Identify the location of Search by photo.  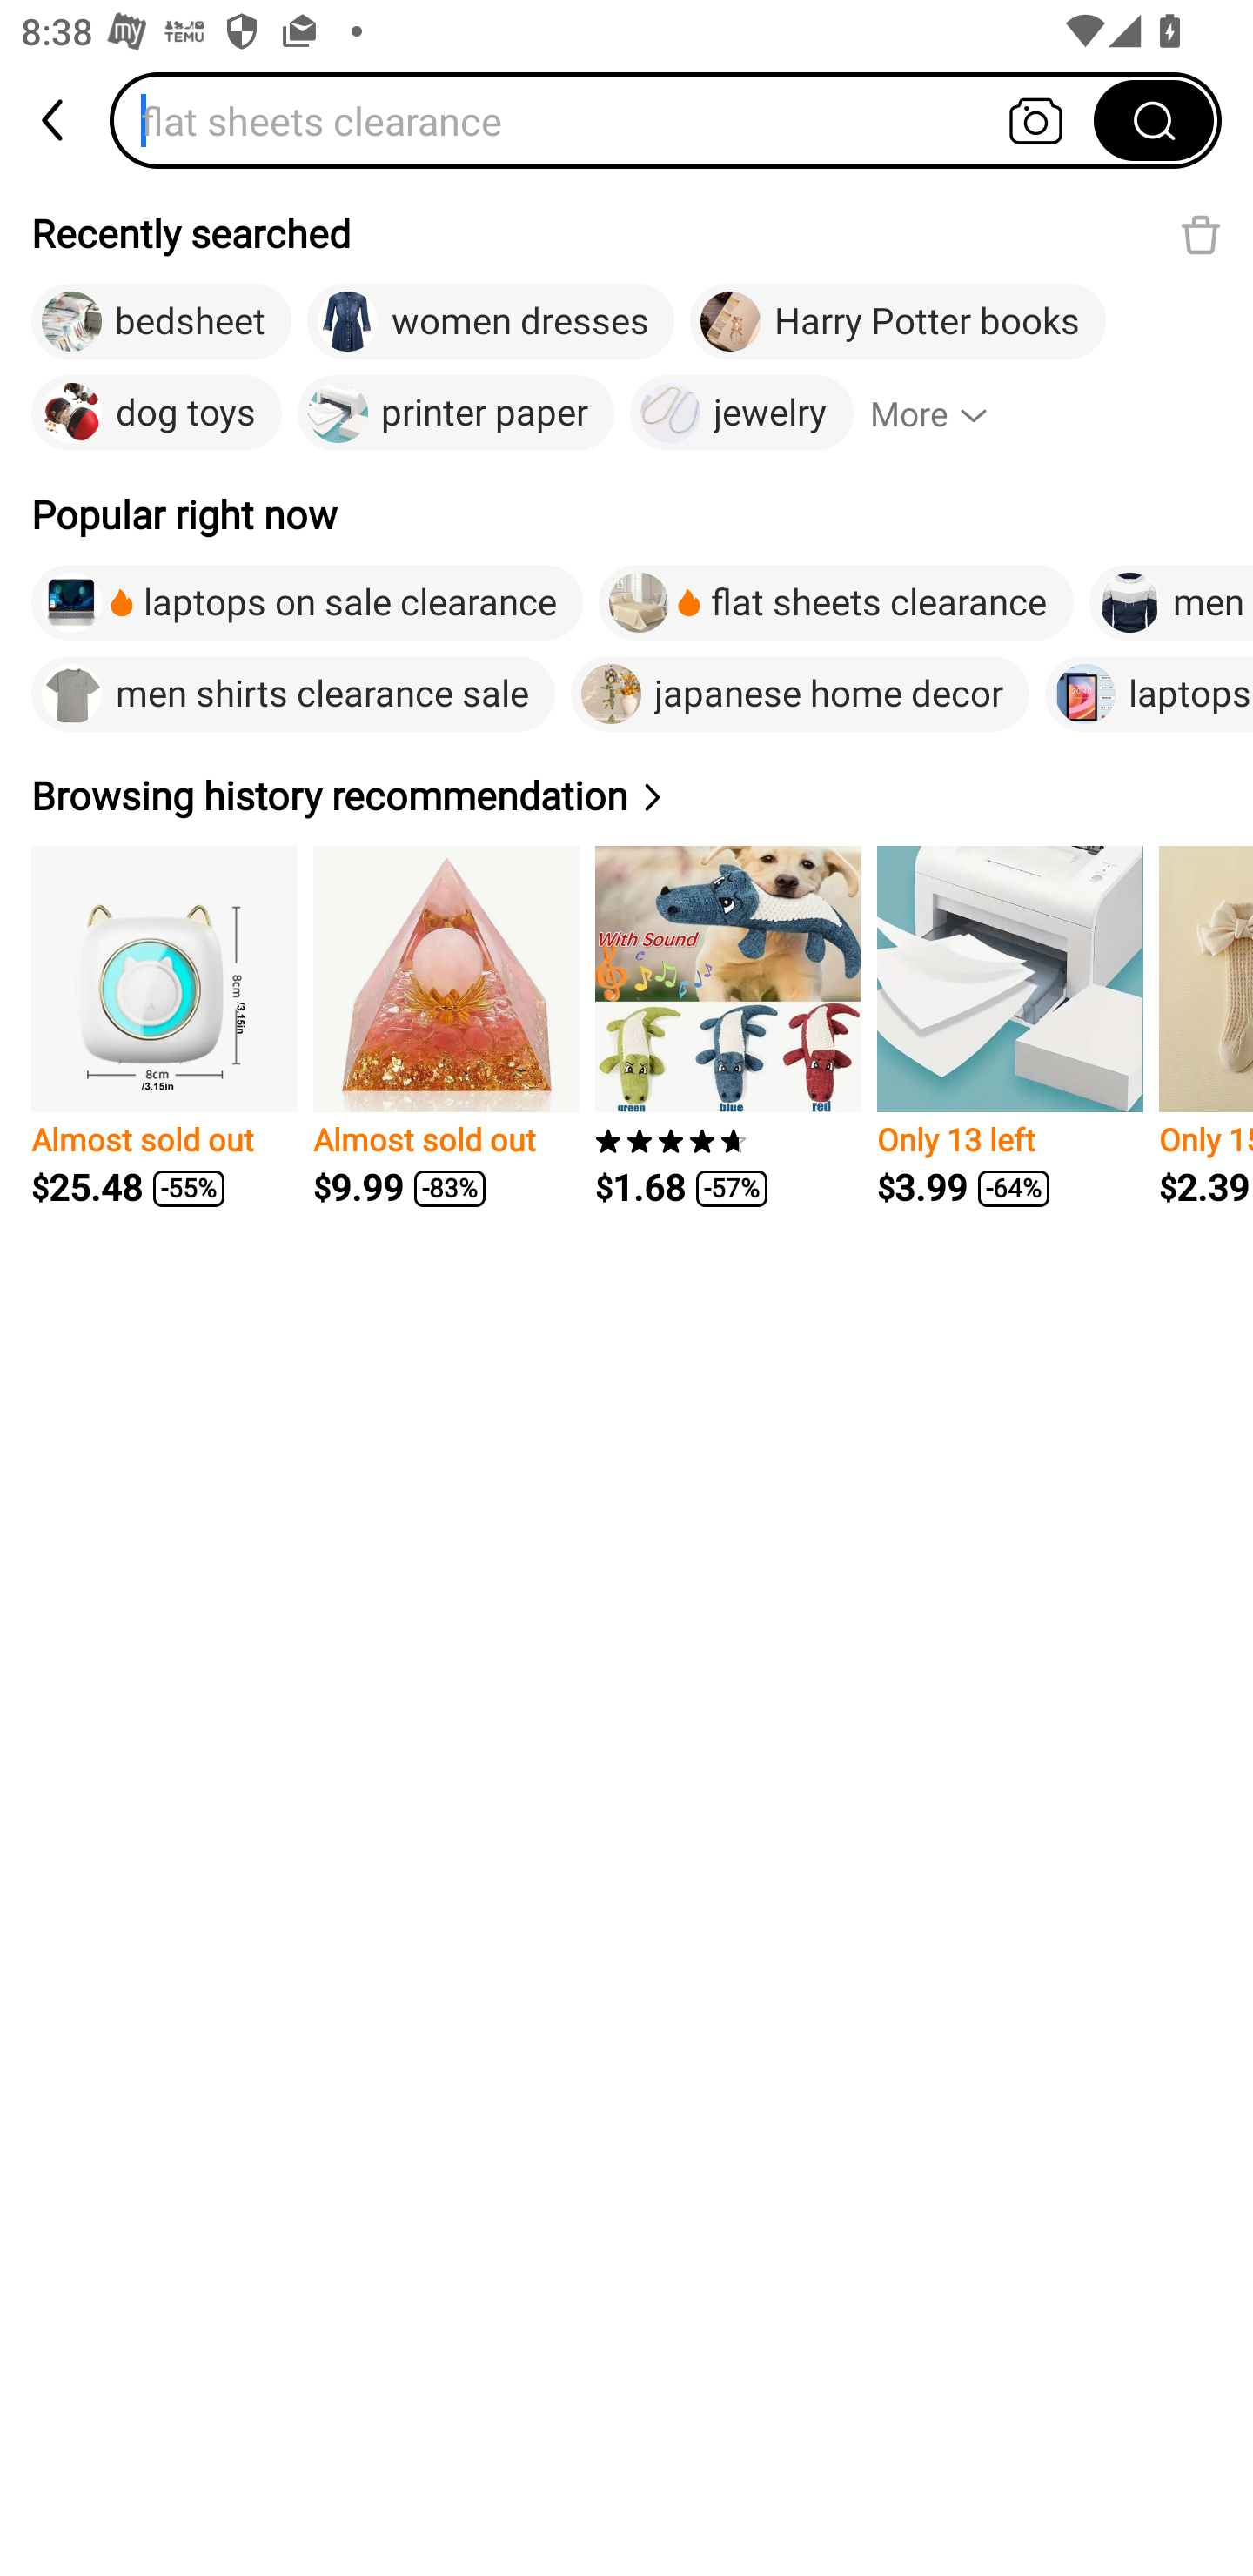
(1035, 120).